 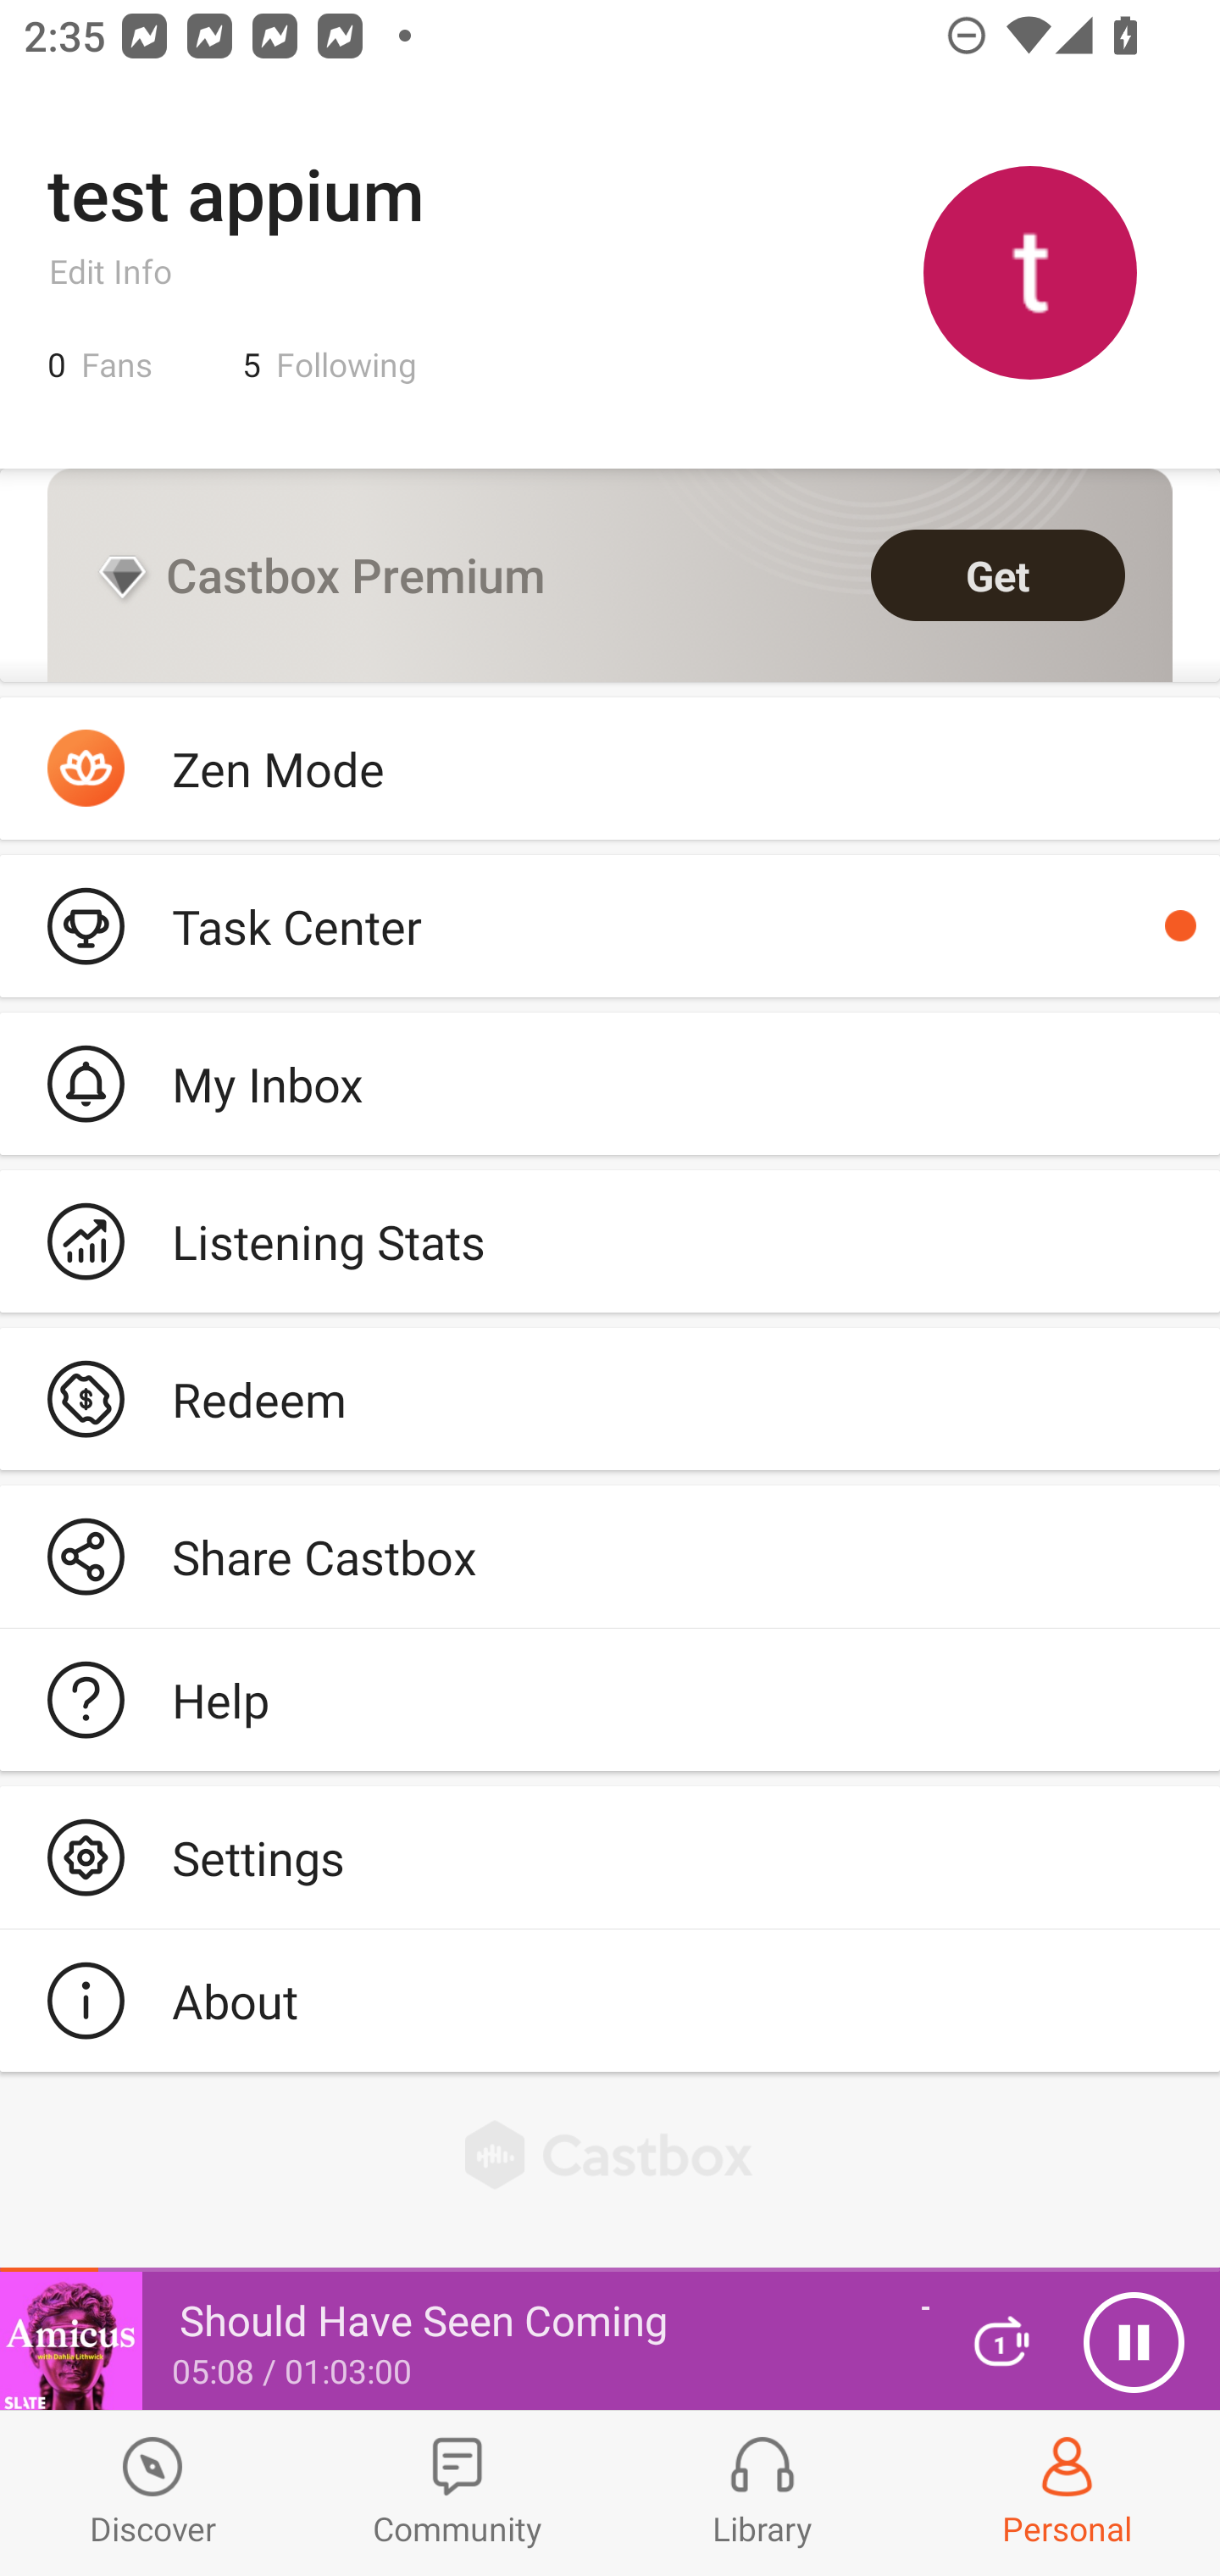 I want to click on Podcaster  Task Center, so click(x=610, y=925).